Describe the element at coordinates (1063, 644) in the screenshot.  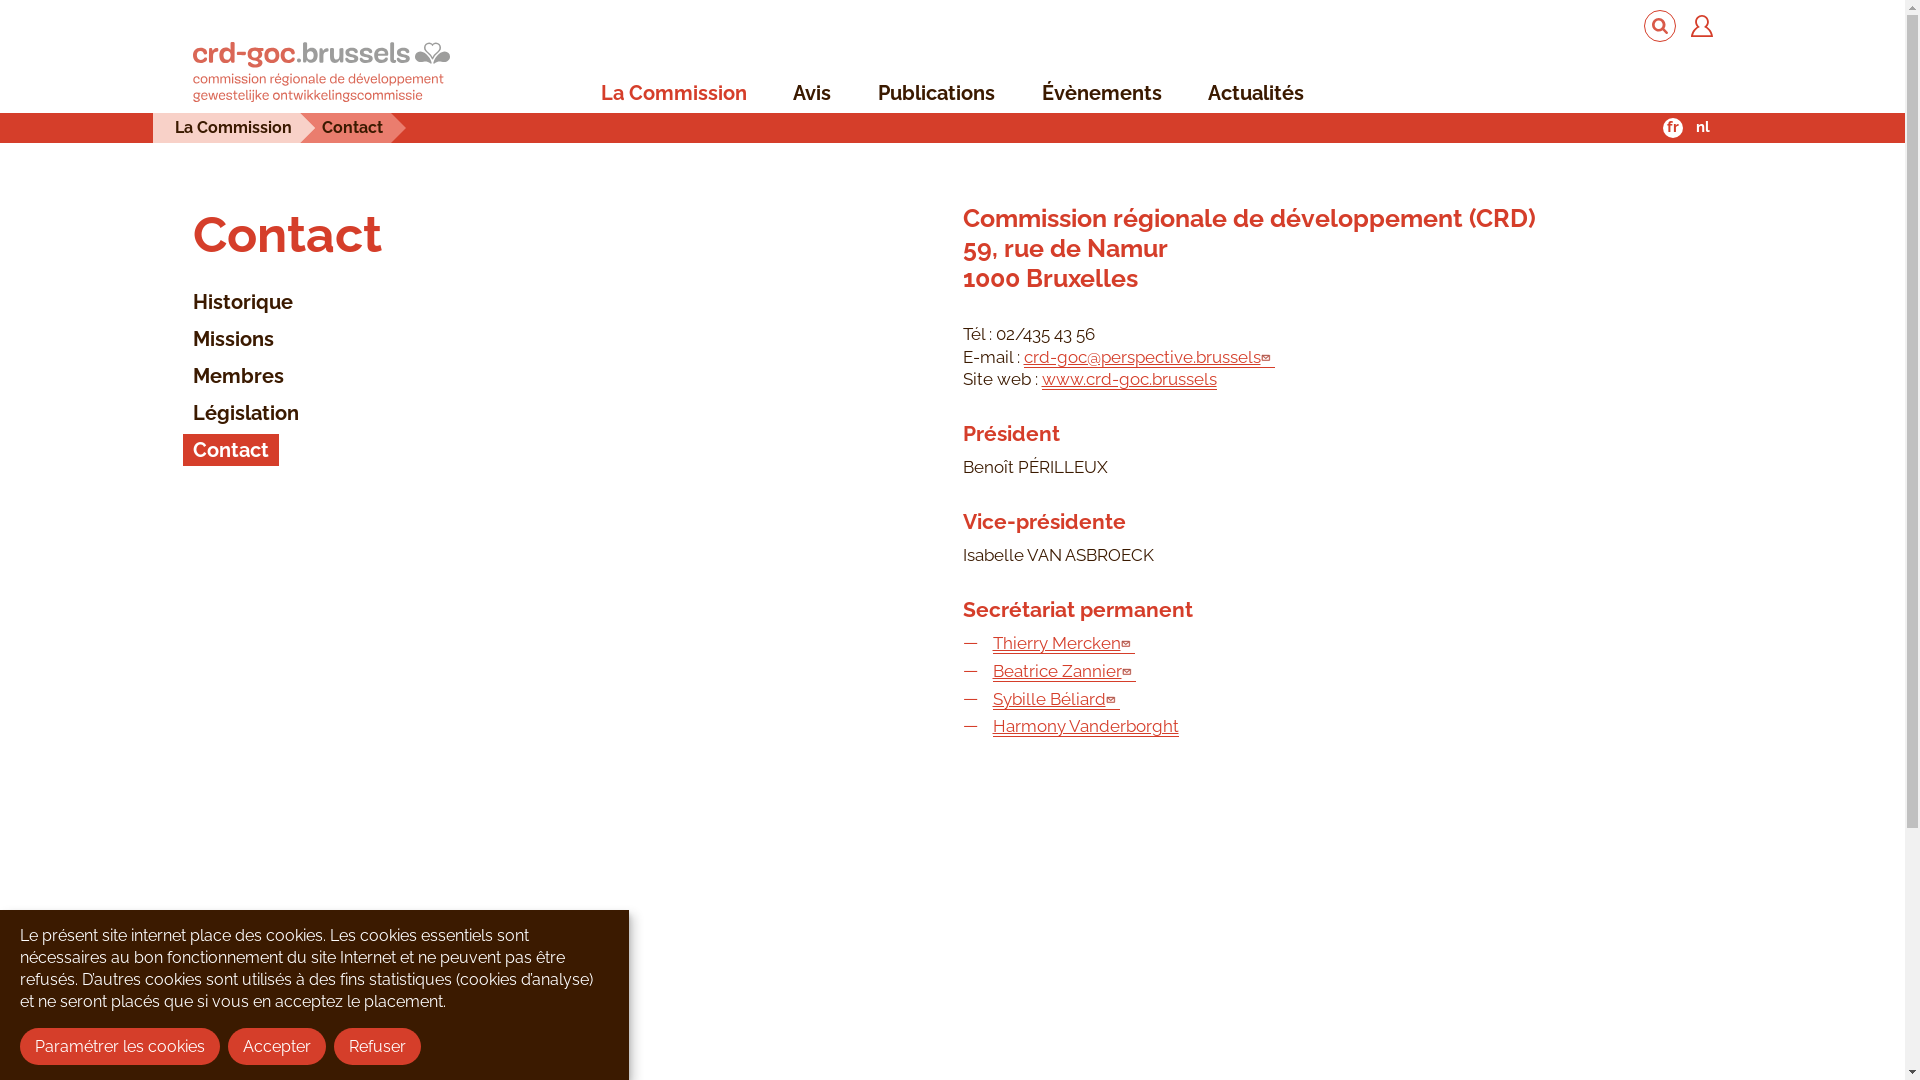
I see `Thierry Mercken` at that location.